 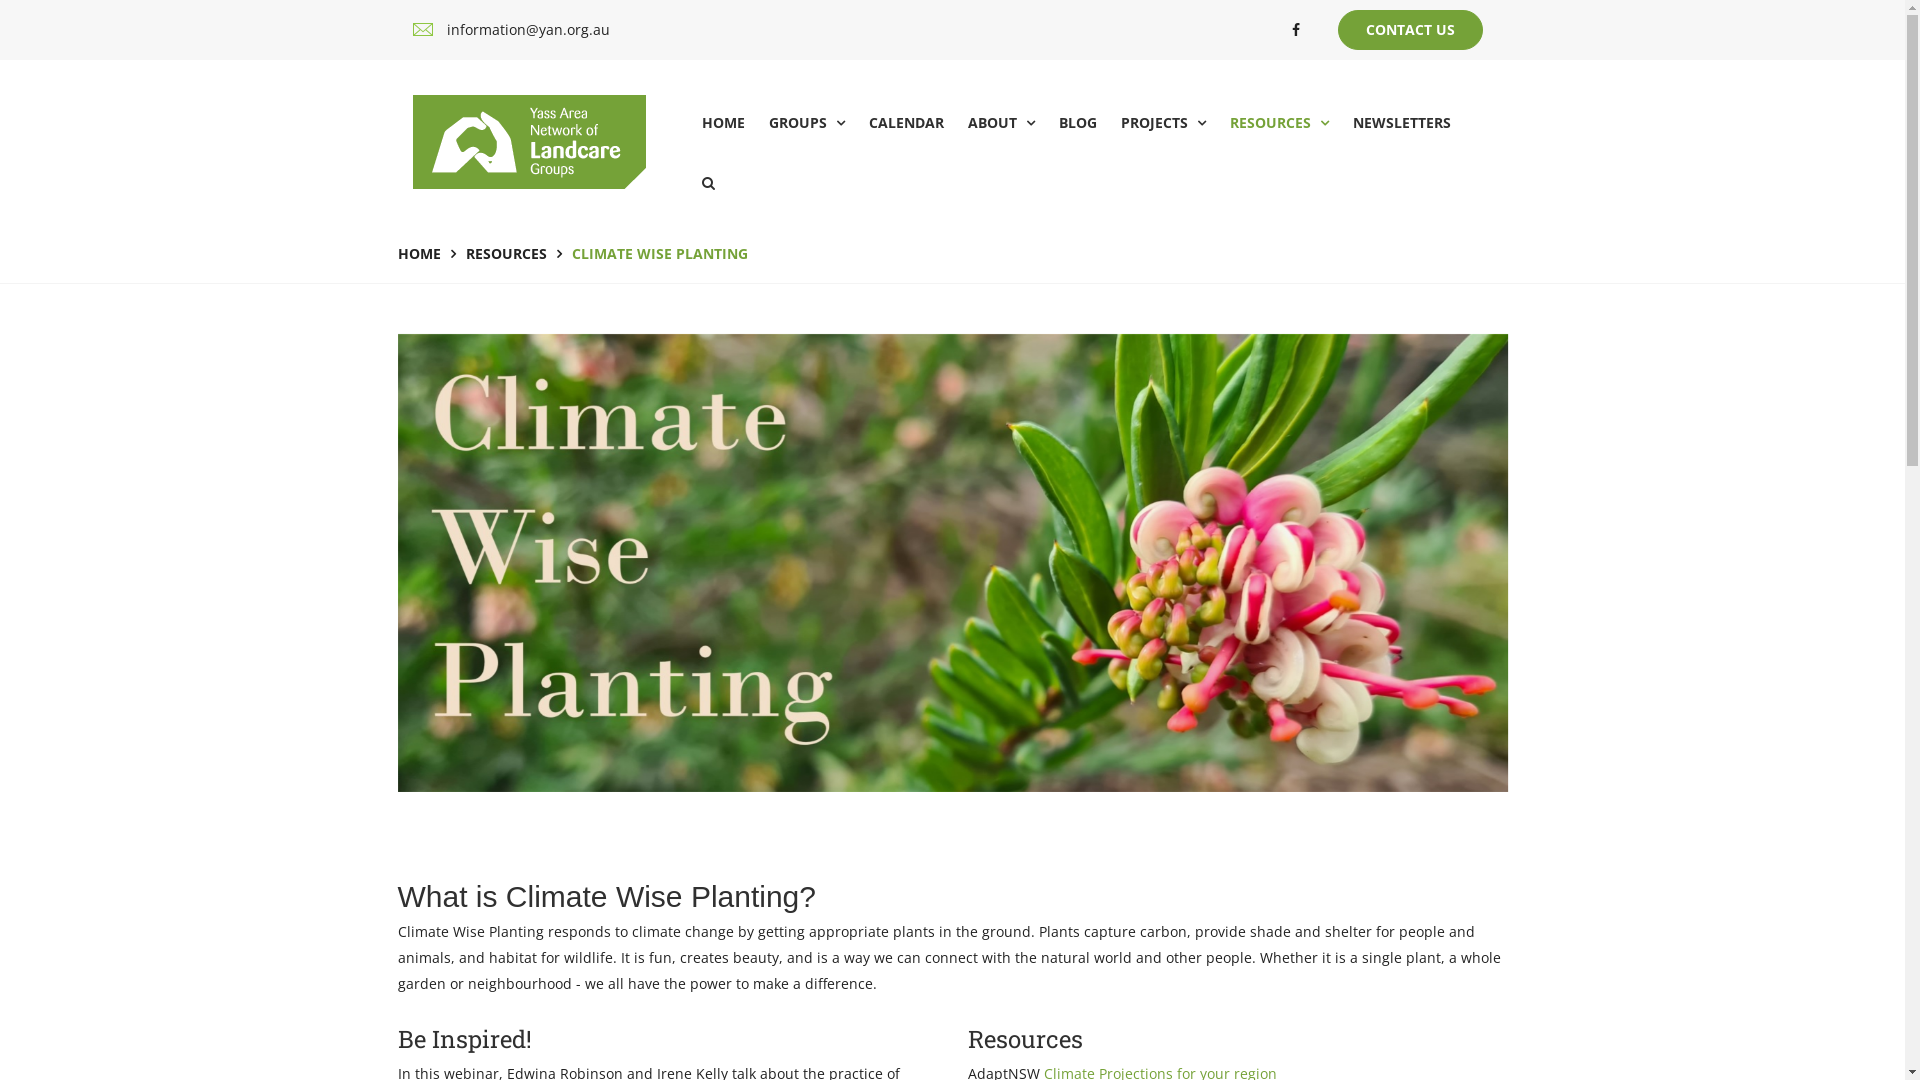 What do you see at coordinates (420, 254) in the screenshot?
I see `HOME` at bounding box center [420, 254].